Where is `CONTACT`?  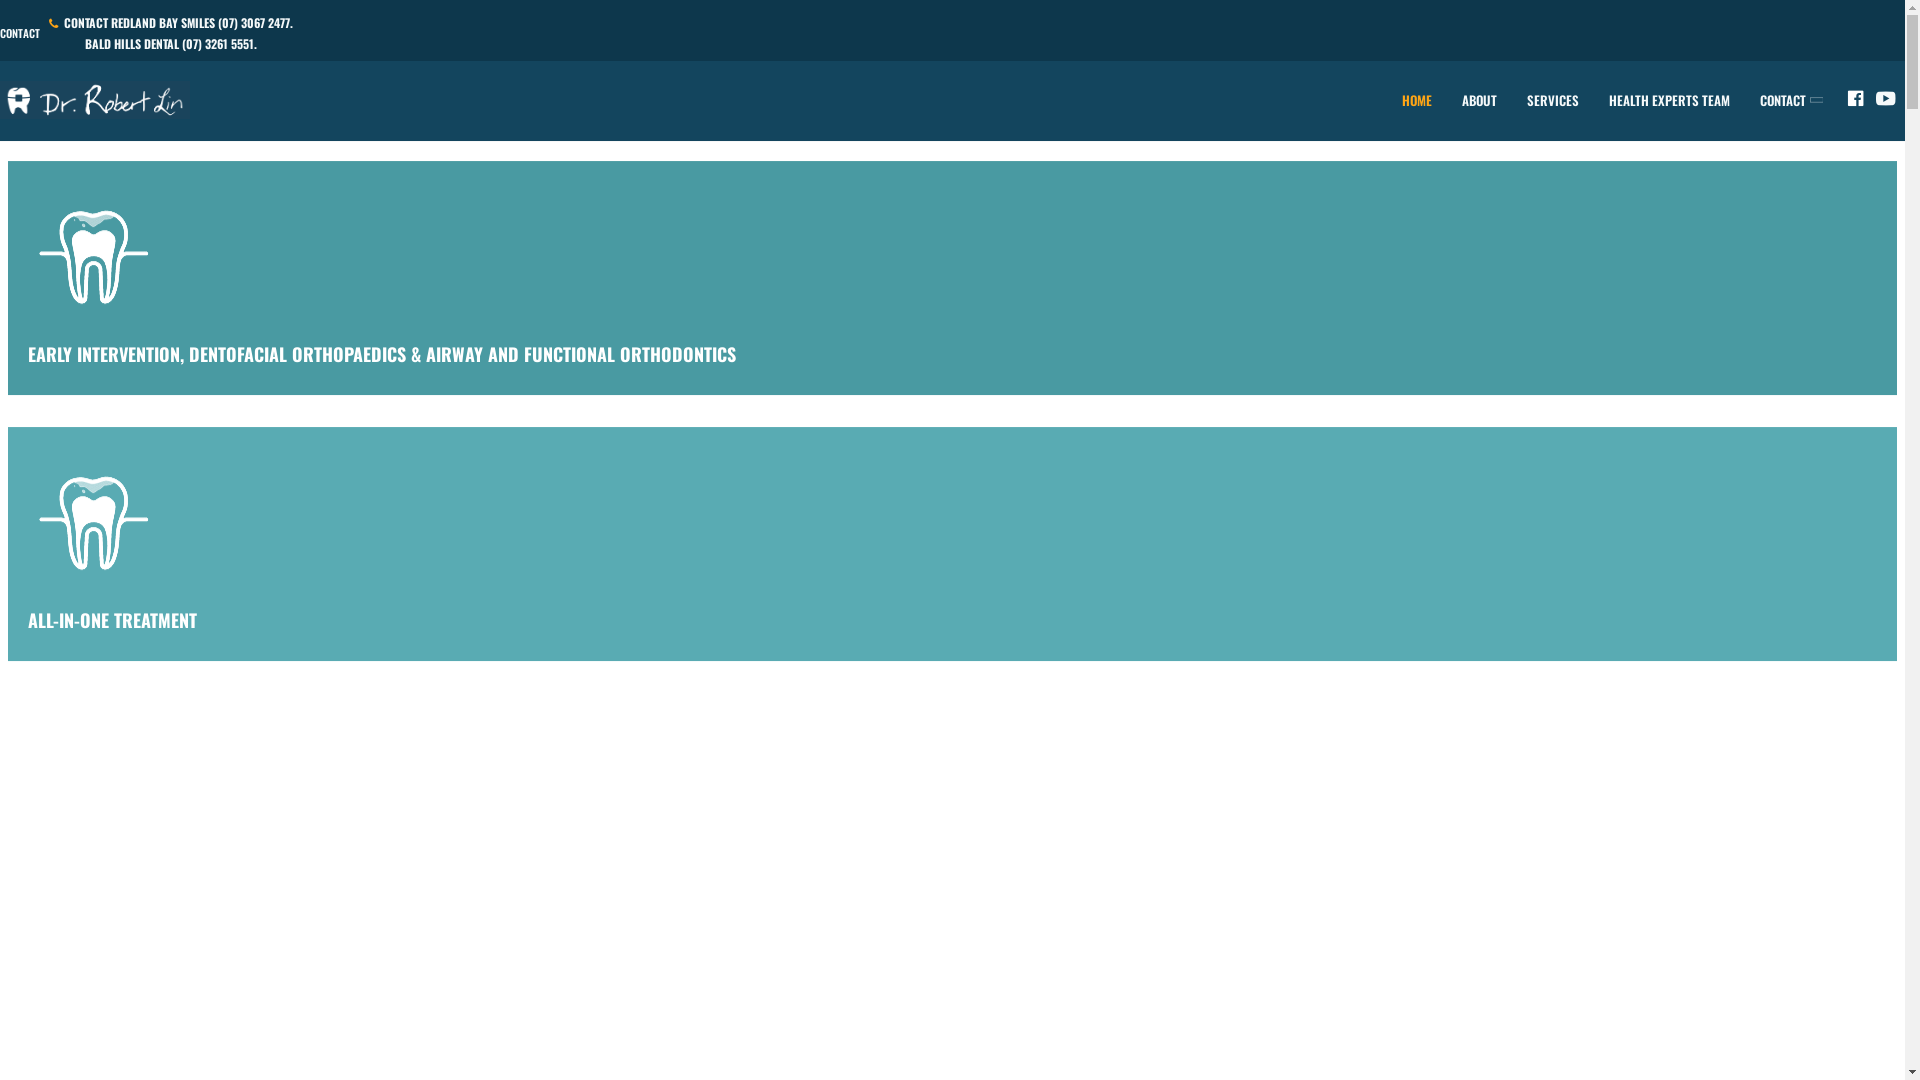 CONTACT is located at coordinates (20, 34).